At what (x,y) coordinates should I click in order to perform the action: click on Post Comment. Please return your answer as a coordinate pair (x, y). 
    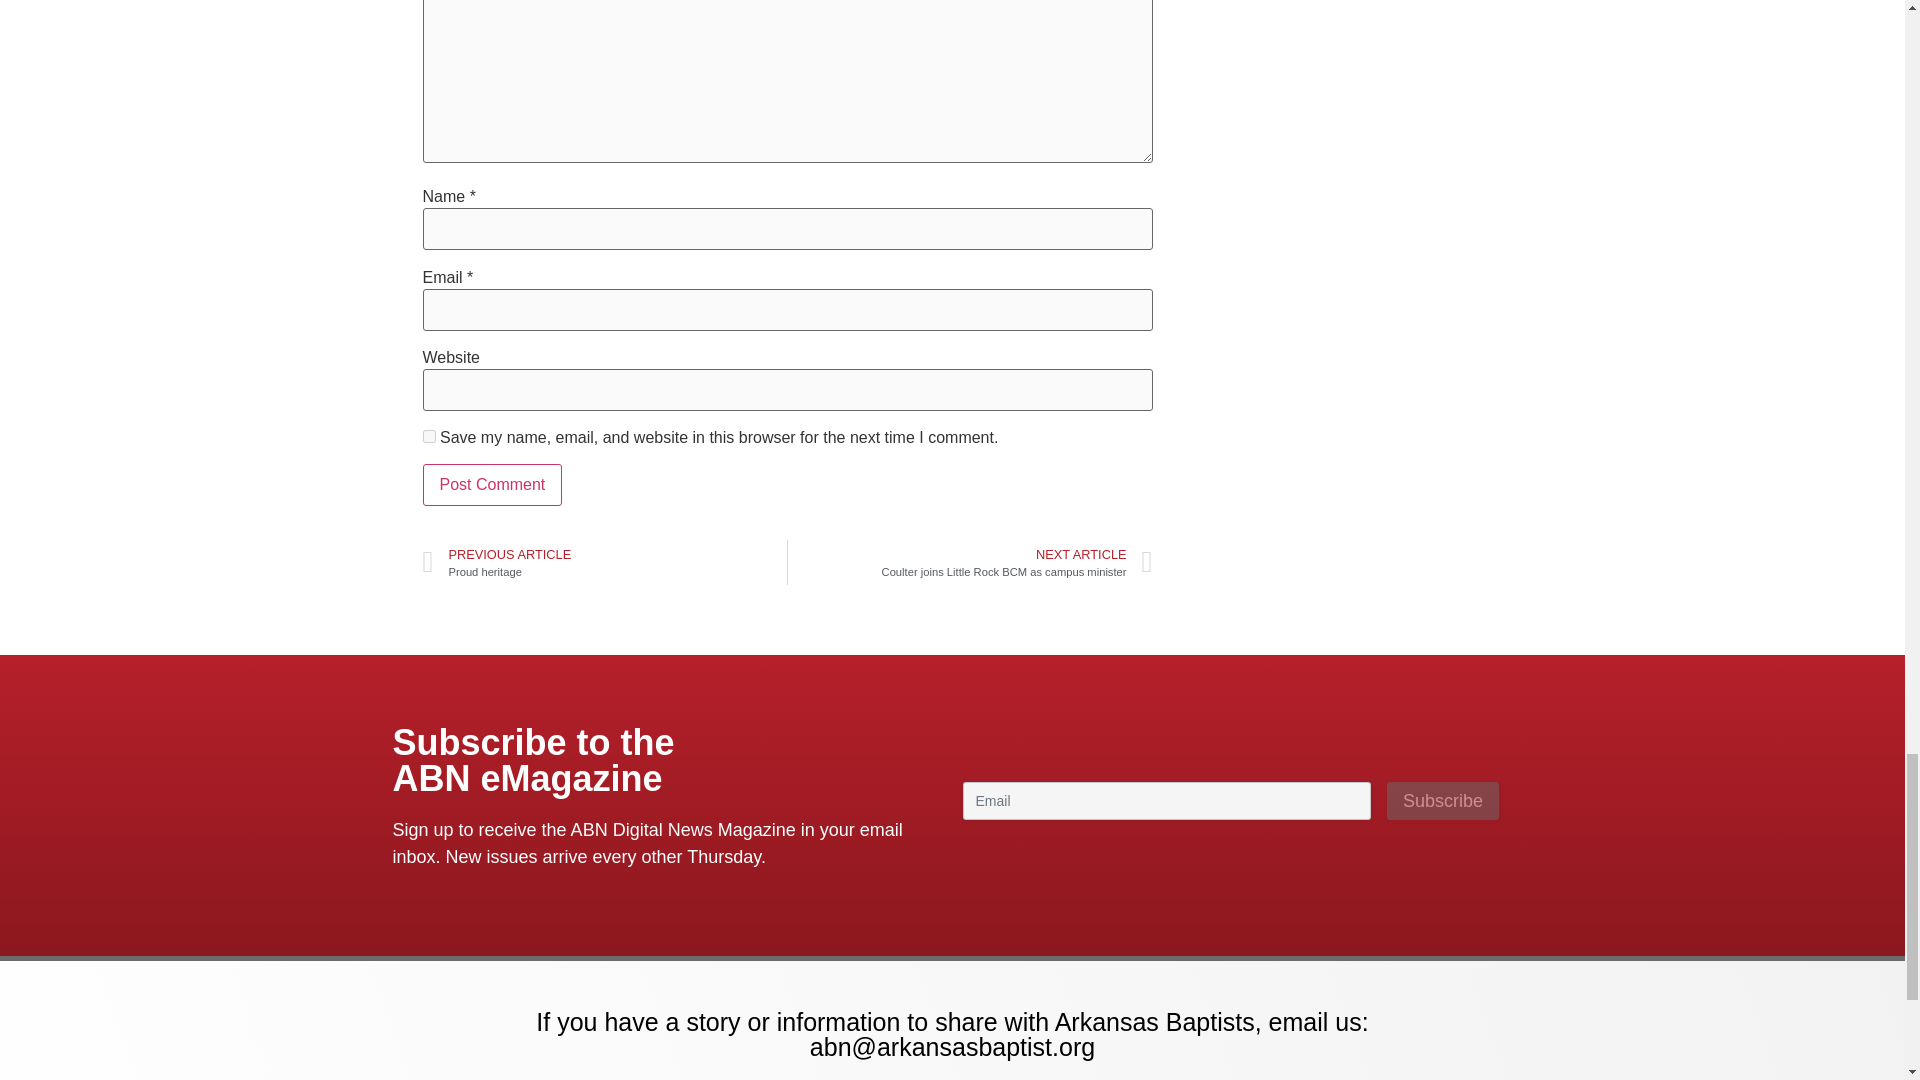
    Looking at the image, I should click on (492, 485).